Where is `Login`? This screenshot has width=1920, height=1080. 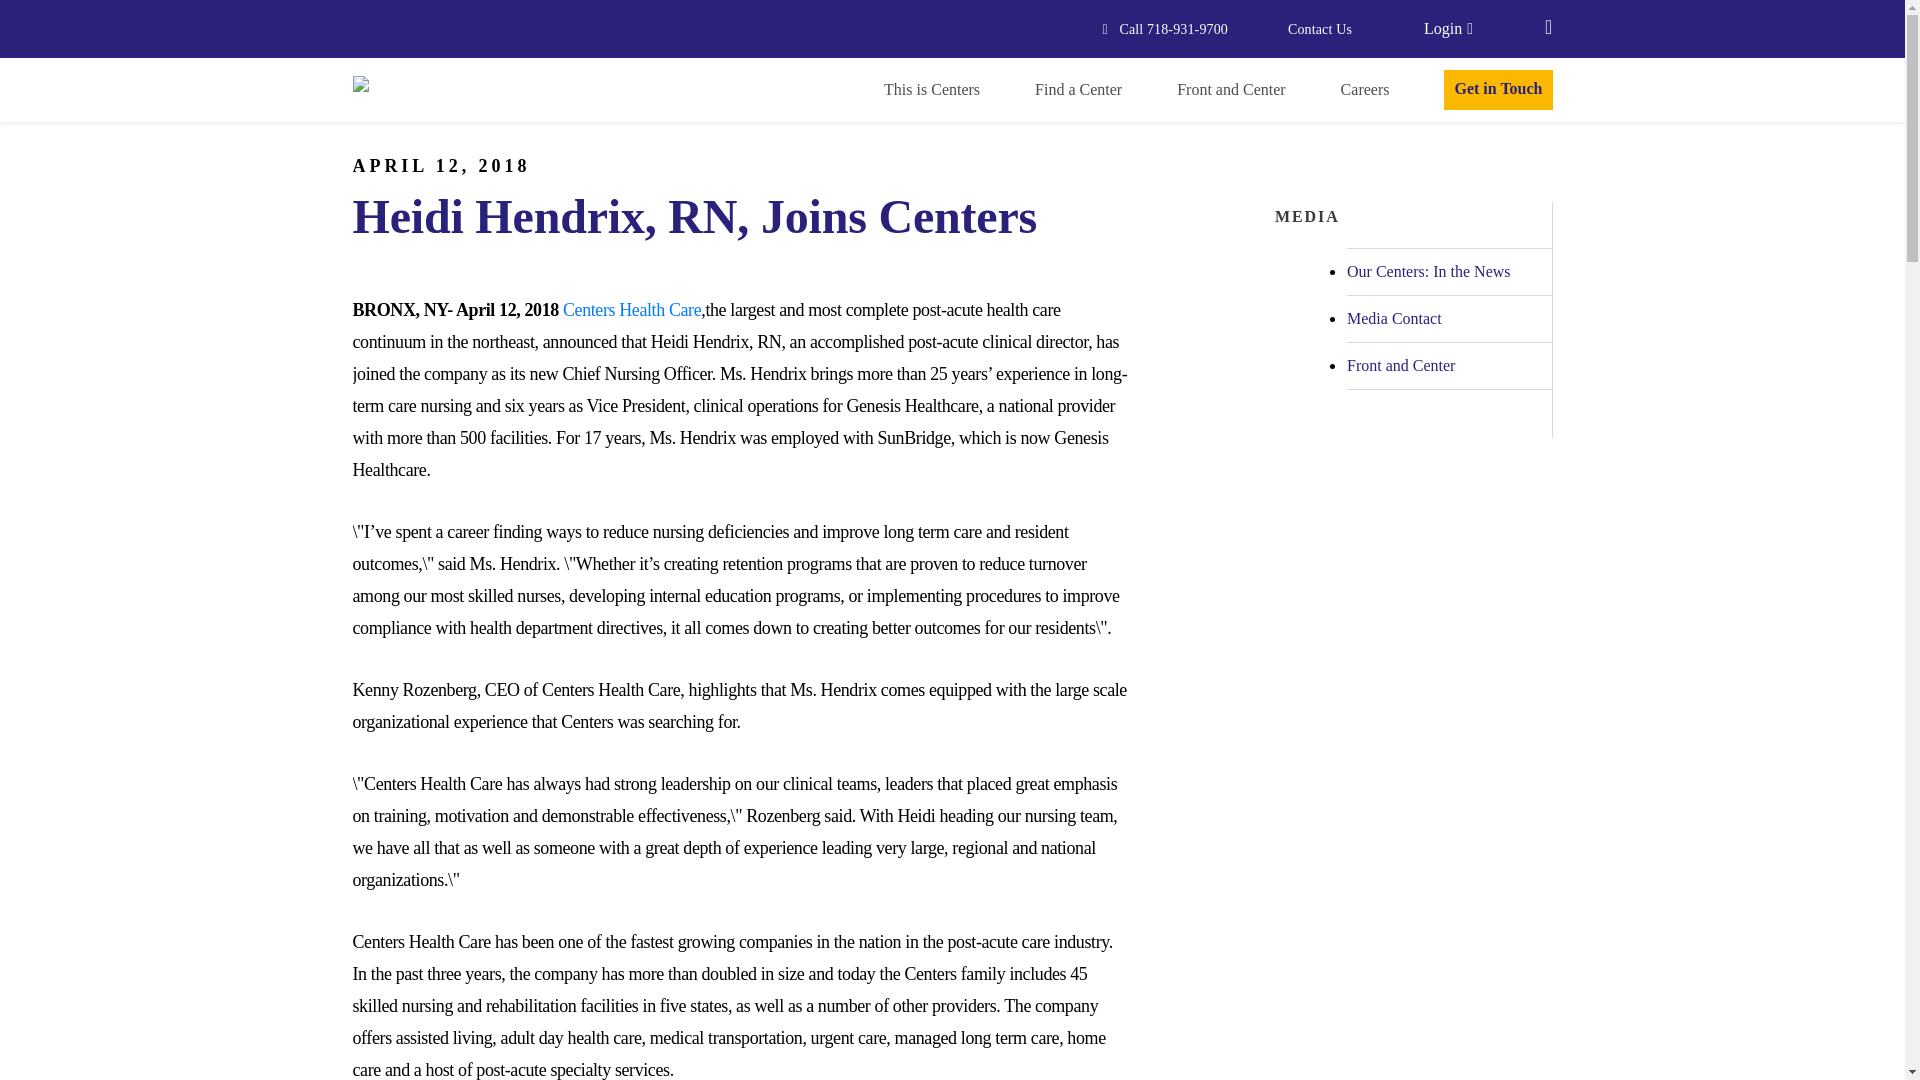 Login is located at coordinates (1448, 28).